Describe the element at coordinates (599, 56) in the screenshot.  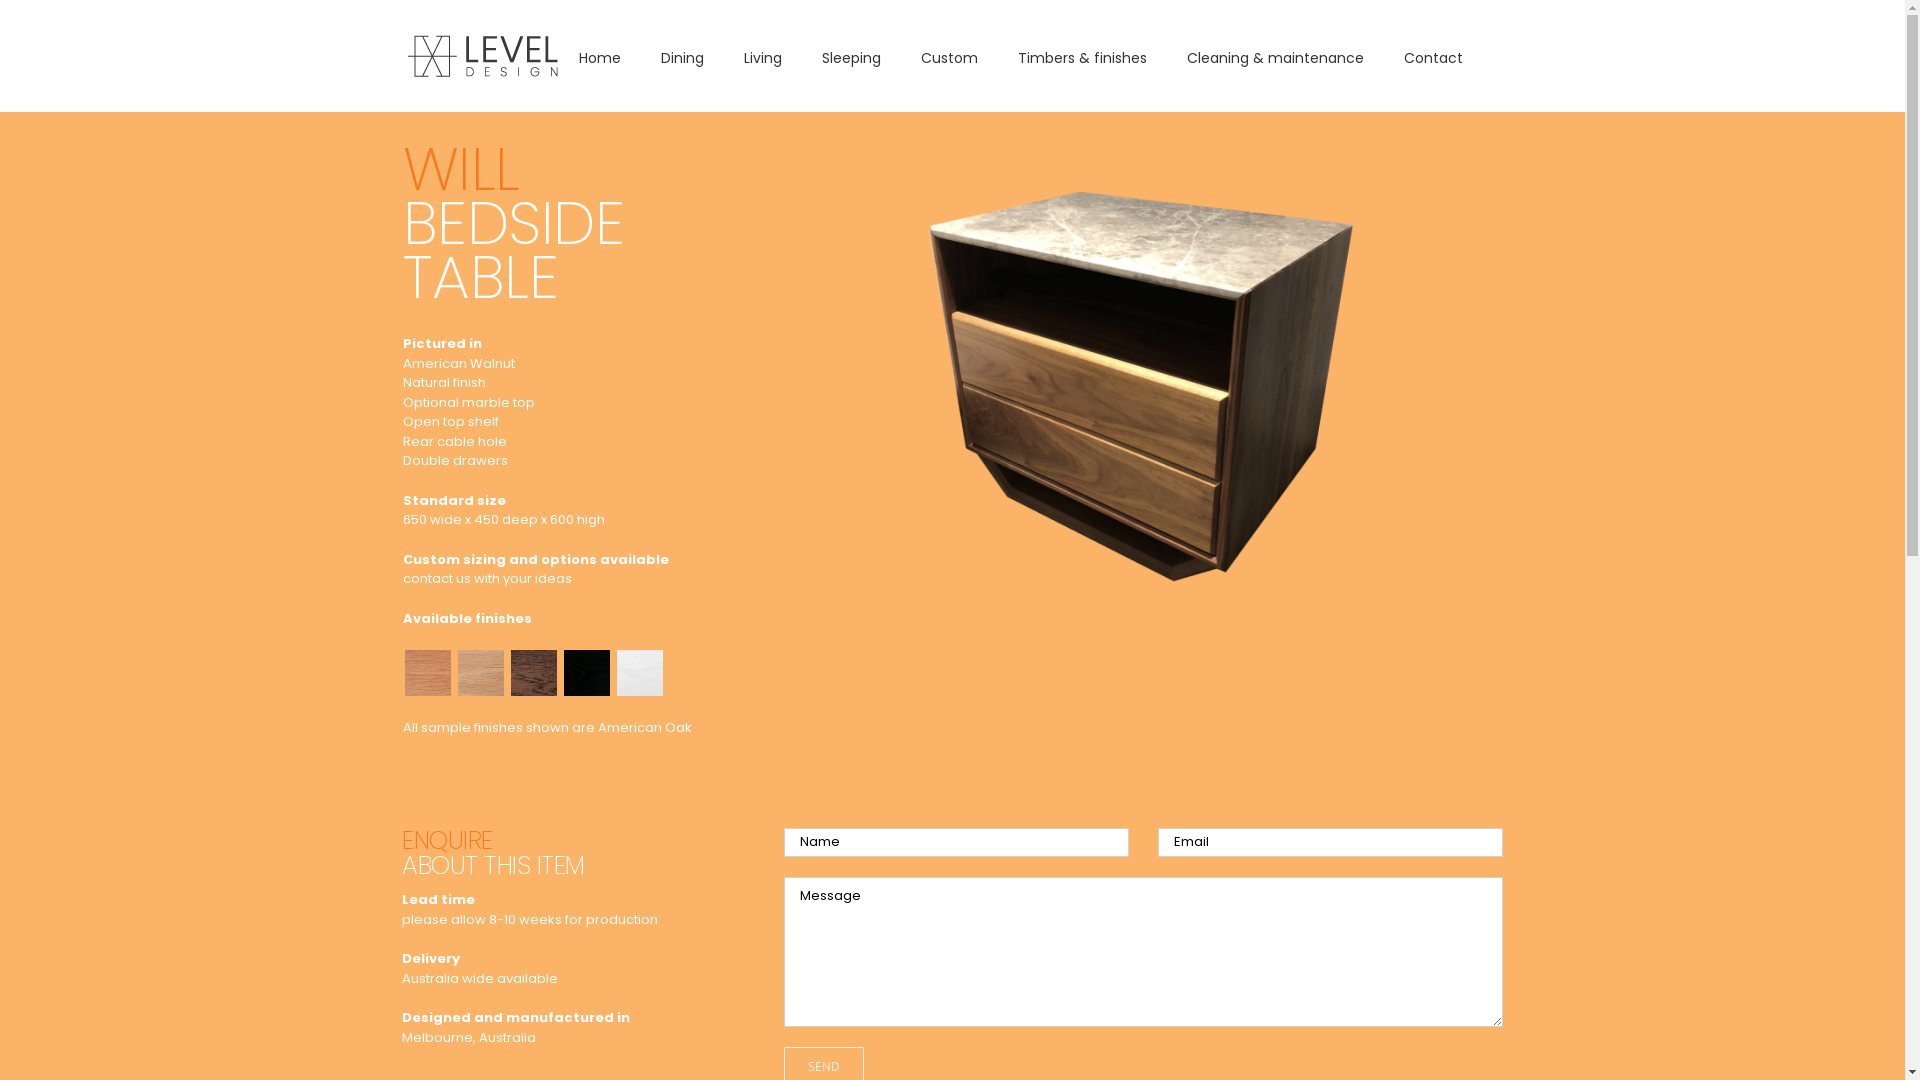
I see `Home` at that location.